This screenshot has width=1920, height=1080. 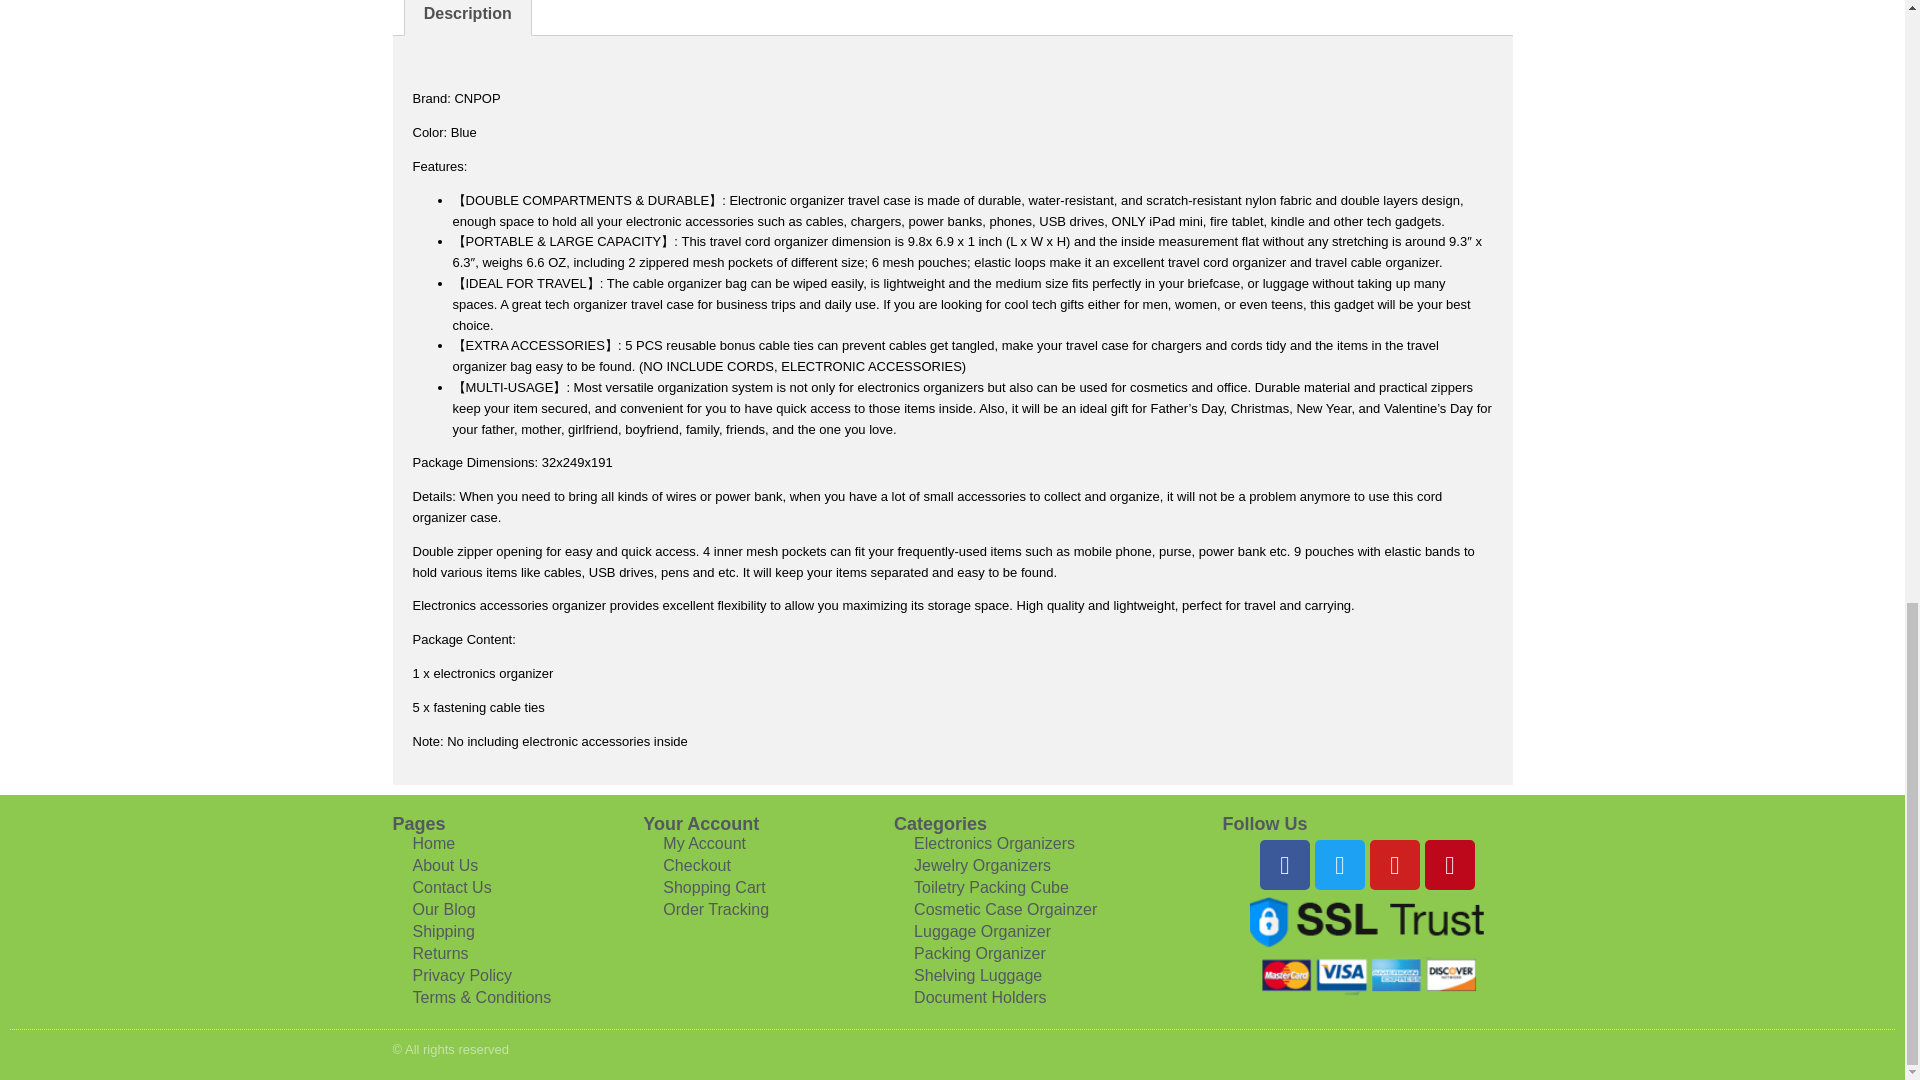 What do you see at coordinates (466, 17) in the screenshot?
I see `Description` at bounding box center [466, 17].